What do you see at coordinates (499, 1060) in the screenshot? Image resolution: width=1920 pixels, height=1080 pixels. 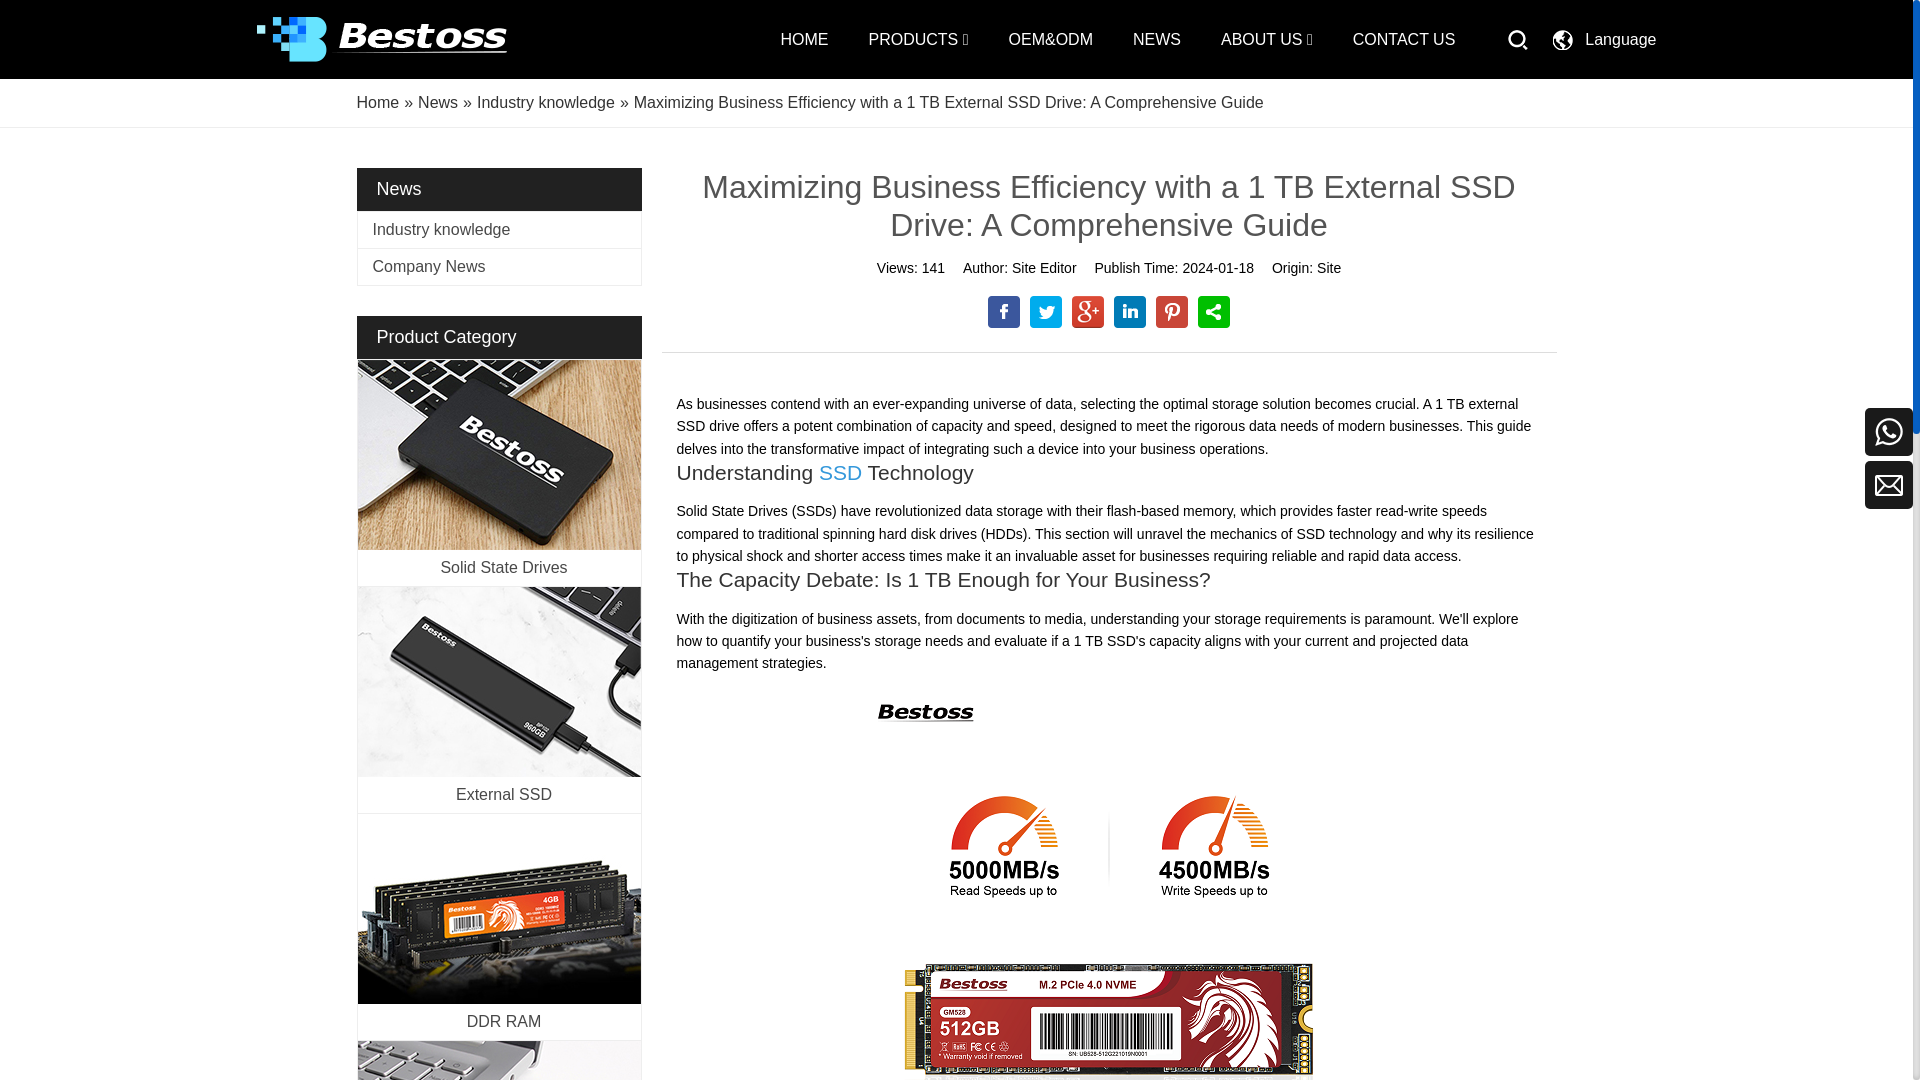 I see `USB Flash Drive` at bounding box center [499, 1060].